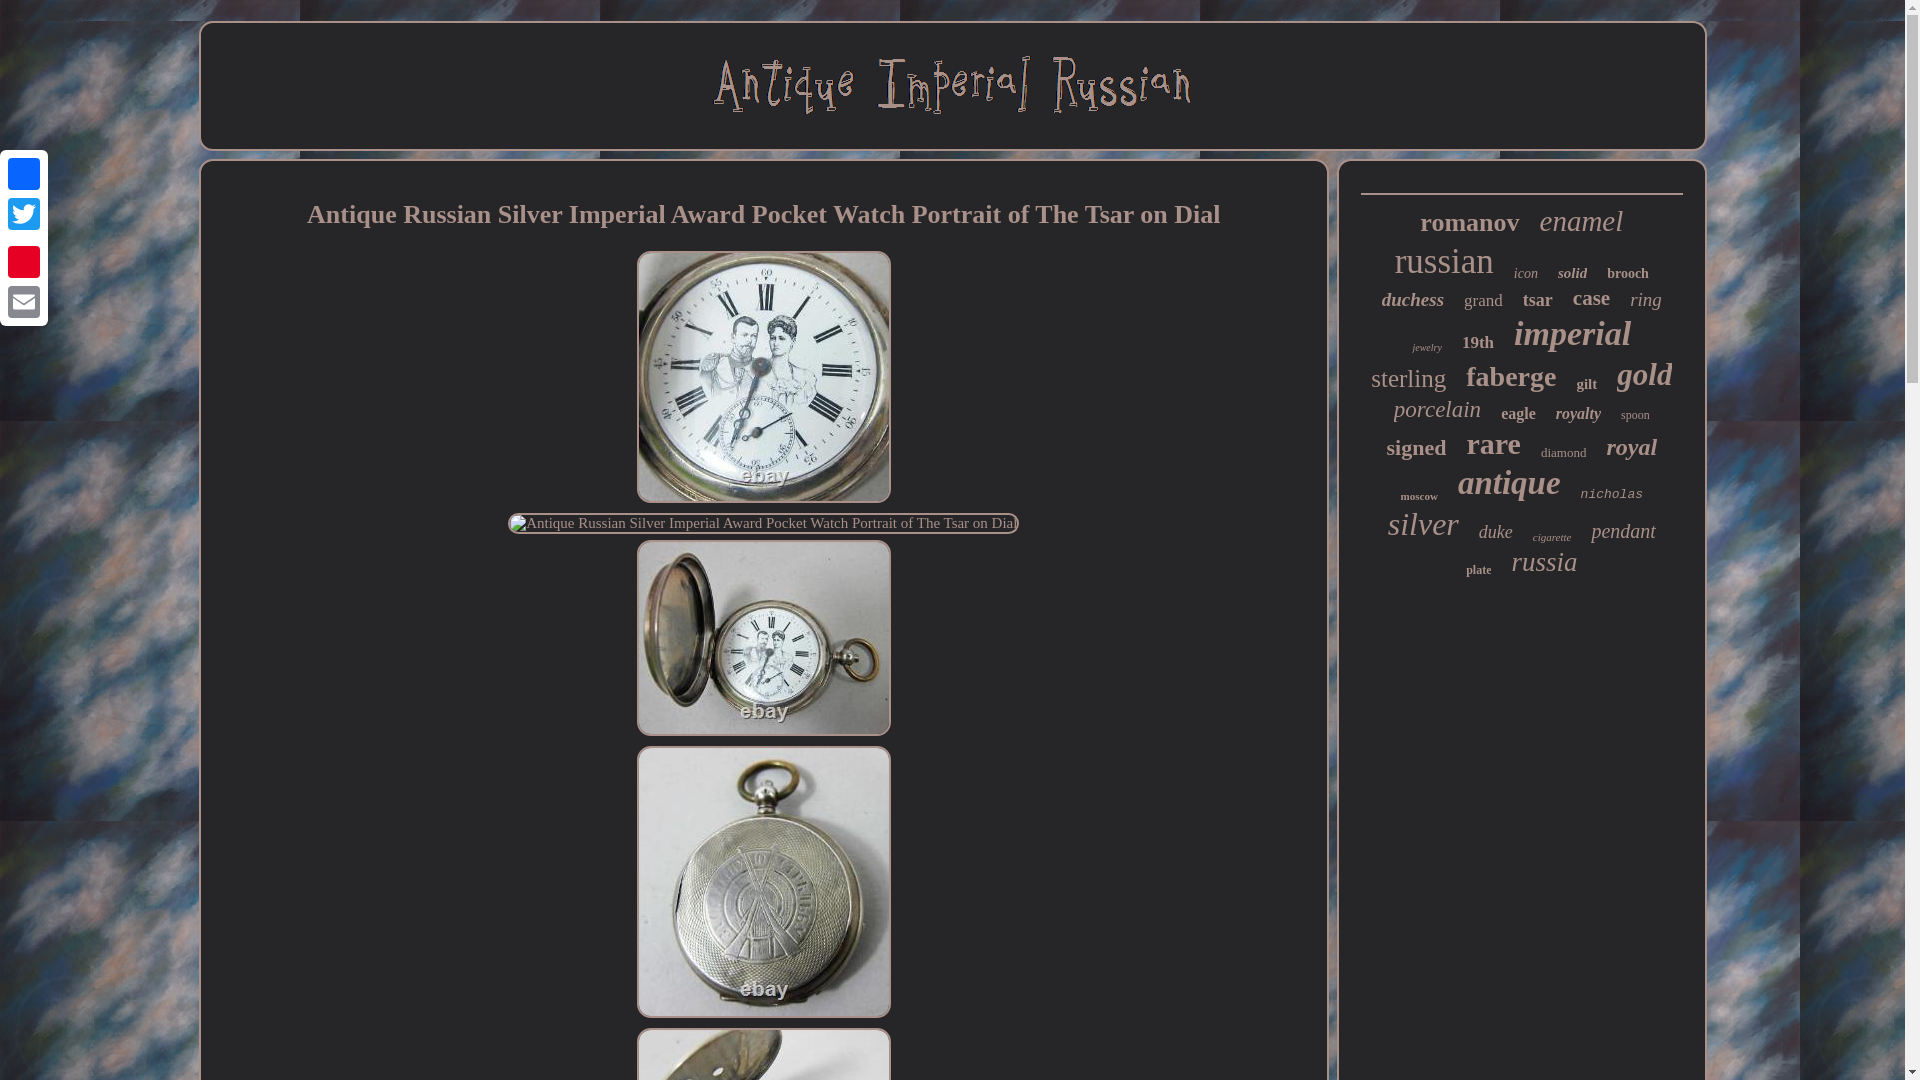 The image size is (1920, 1080). What do you see at coordinates (1564, 452) in the screenshot?
I see `diamond` at bounding box center [1564, 452].